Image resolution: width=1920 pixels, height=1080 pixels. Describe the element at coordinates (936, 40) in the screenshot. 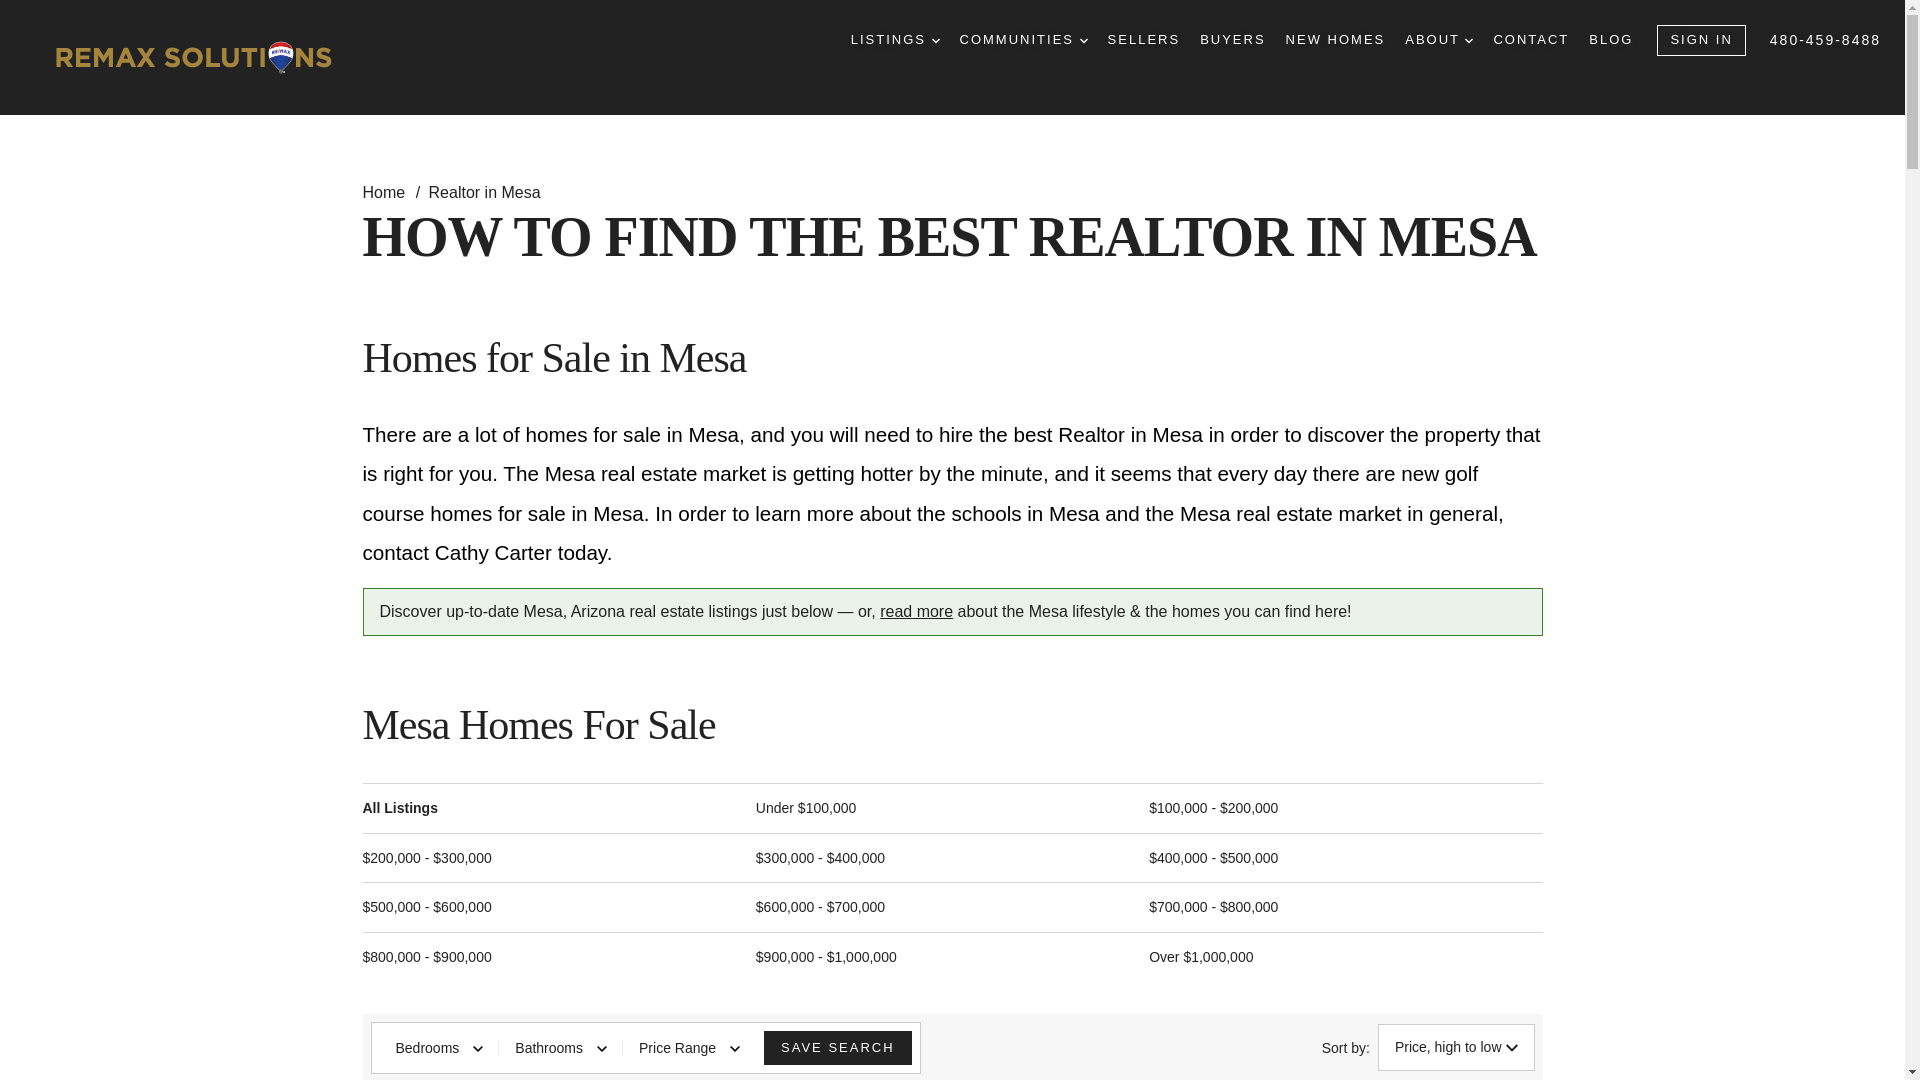

I see `DROPDOWN ARROW` at that location.